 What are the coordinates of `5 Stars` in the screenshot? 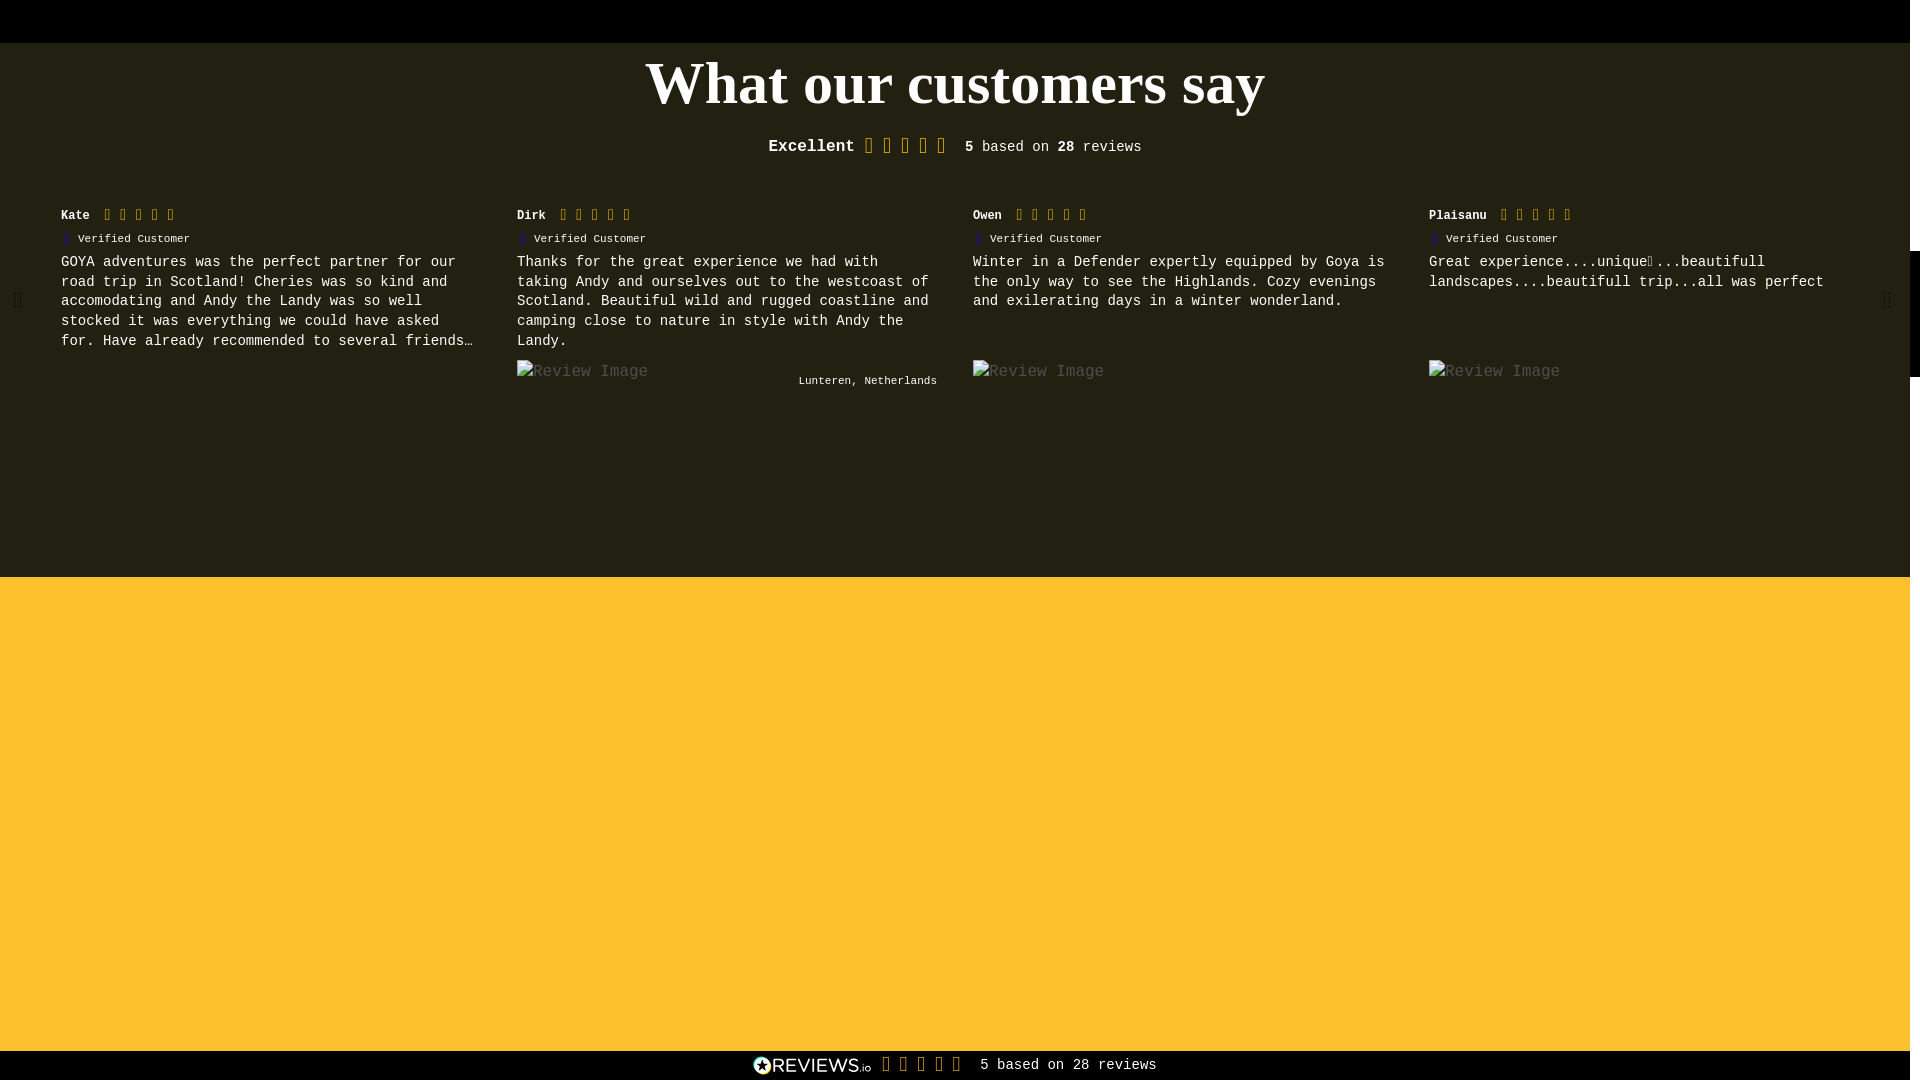 It's located at (602, 217).